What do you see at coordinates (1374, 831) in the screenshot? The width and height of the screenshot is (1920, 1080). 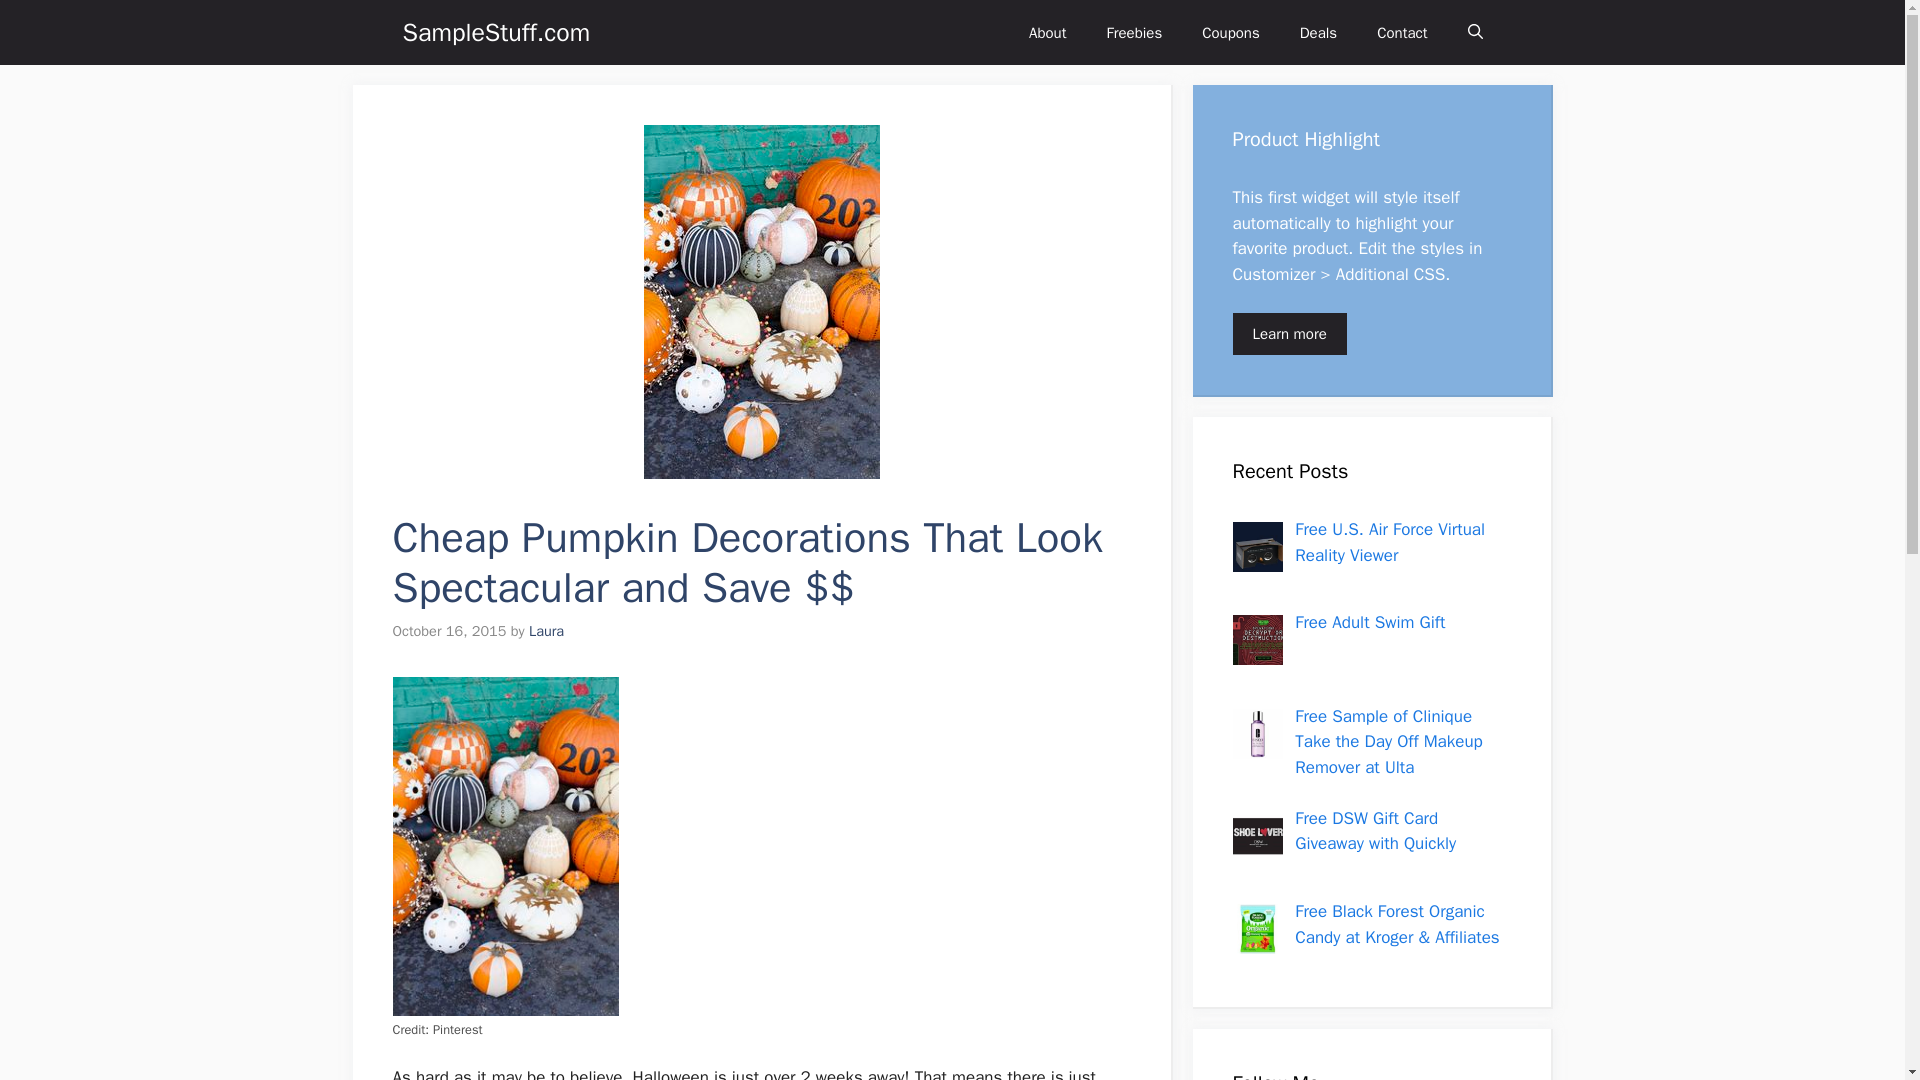 I see `Free DSW Gift Card Giveaway with Quickly` at bounding box center [1374, 831].